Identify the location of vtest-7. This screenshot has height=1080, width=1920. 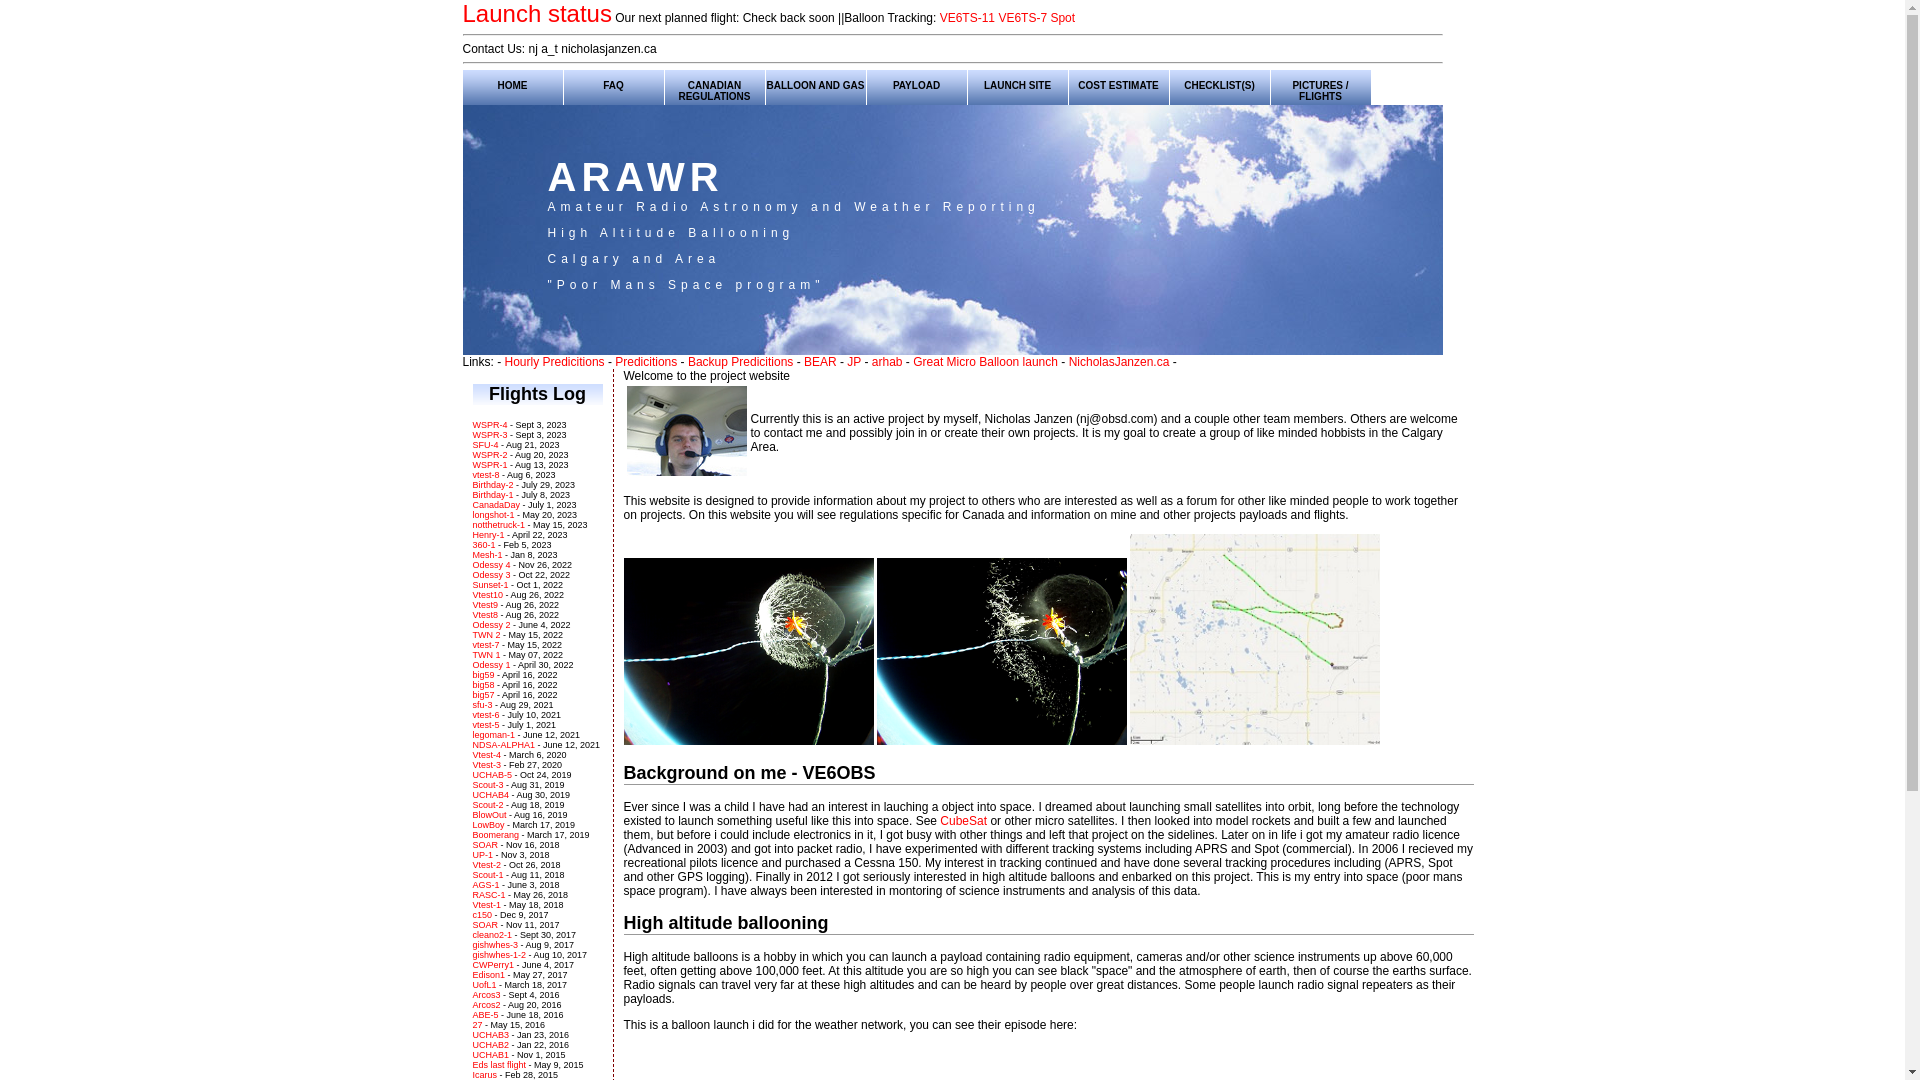
(486, 645).